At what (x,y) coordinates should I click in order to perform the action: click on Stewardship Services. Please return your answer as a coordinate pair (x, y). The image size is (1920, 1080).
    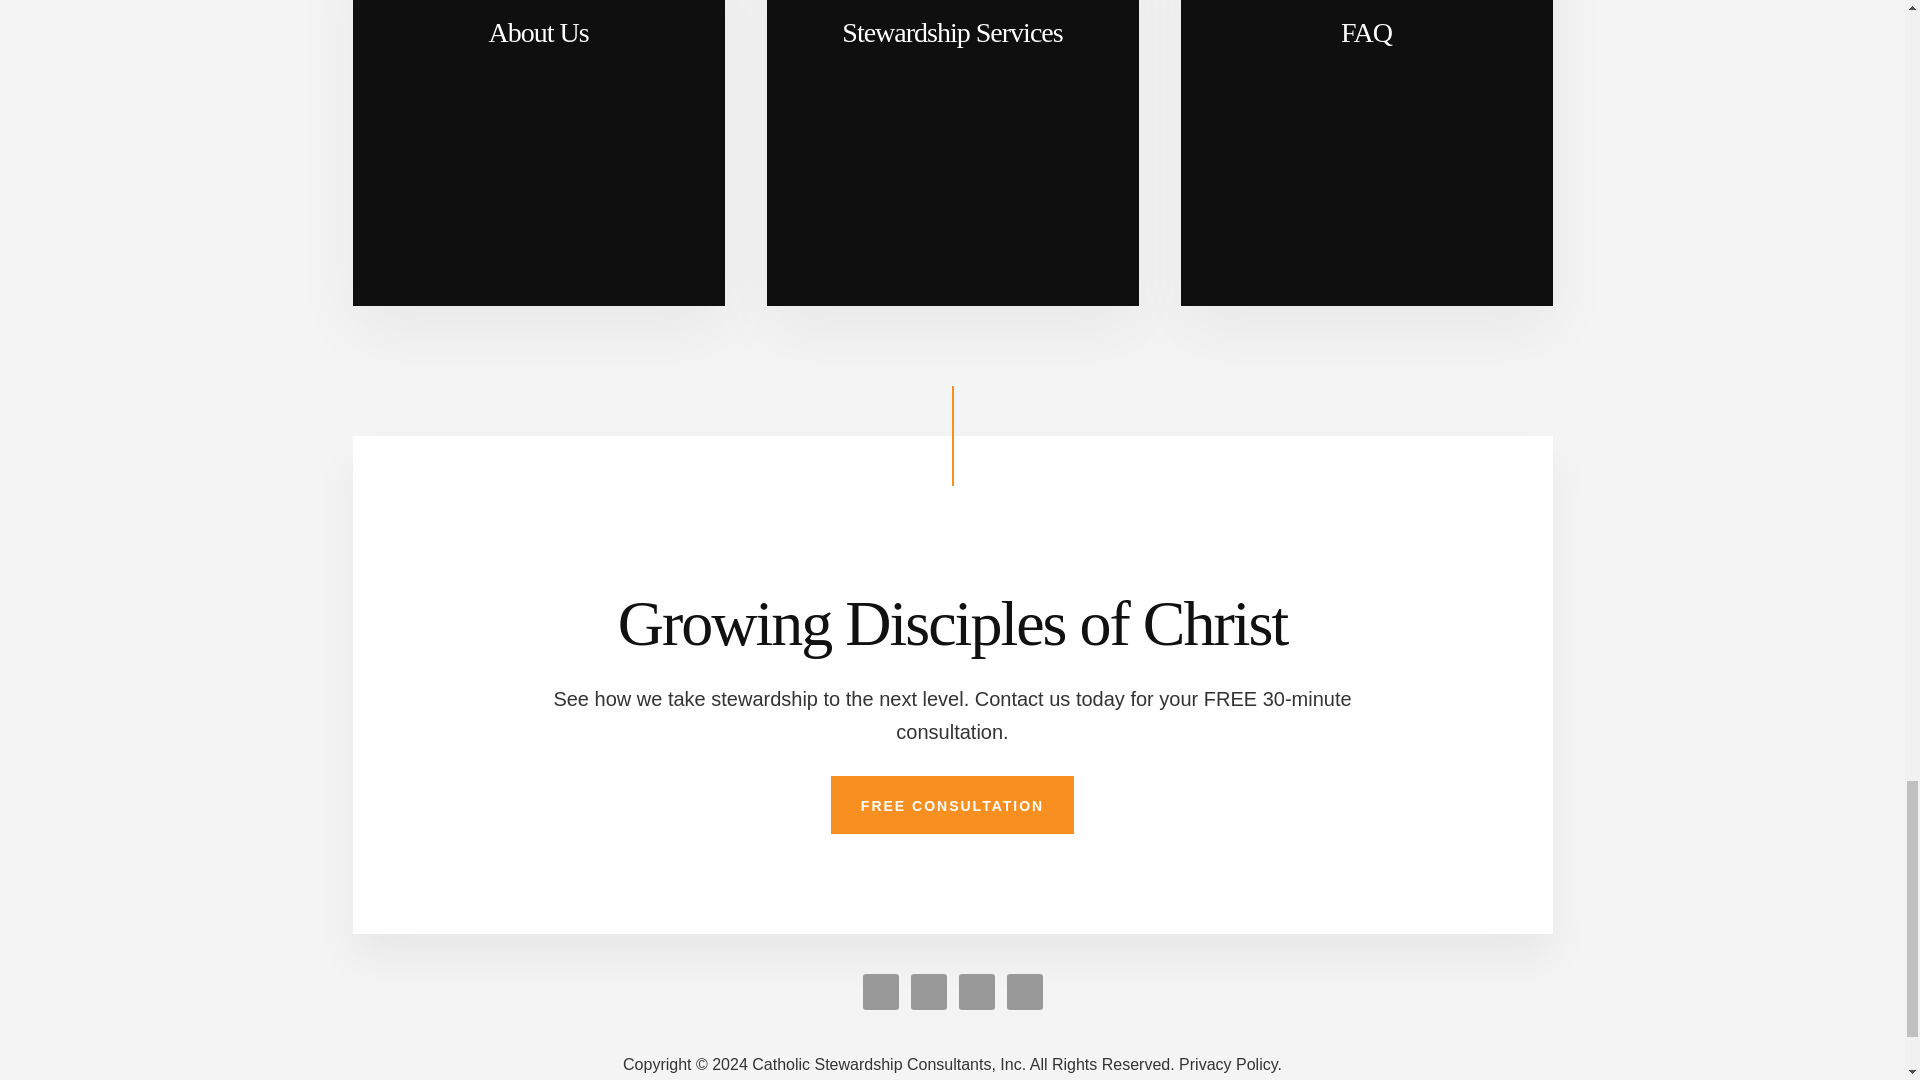
    Looking at the image, I should click on (952, 152).